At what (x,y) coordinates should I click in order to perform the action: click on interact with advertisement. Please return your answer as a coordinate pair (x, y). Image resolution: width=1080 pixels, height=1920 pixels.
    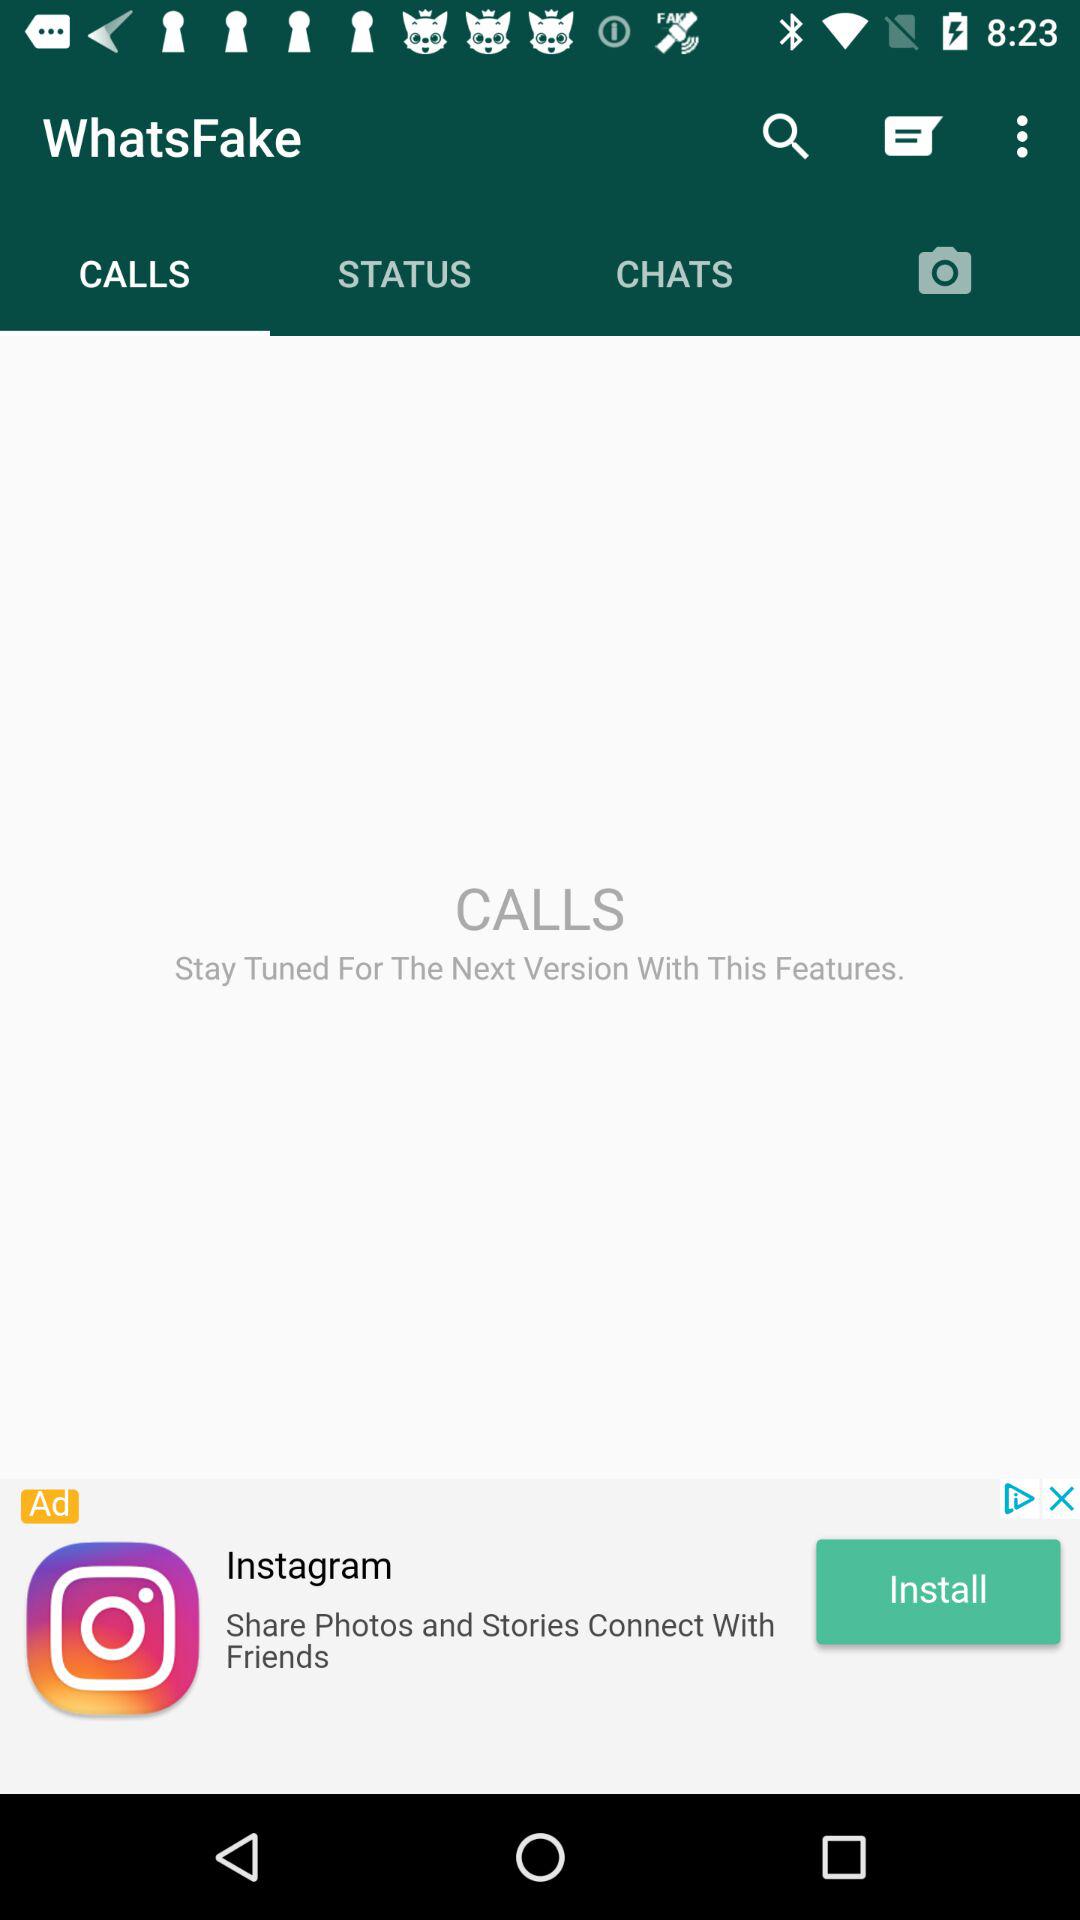
    Looking at the image, I should click on (540, 1636).